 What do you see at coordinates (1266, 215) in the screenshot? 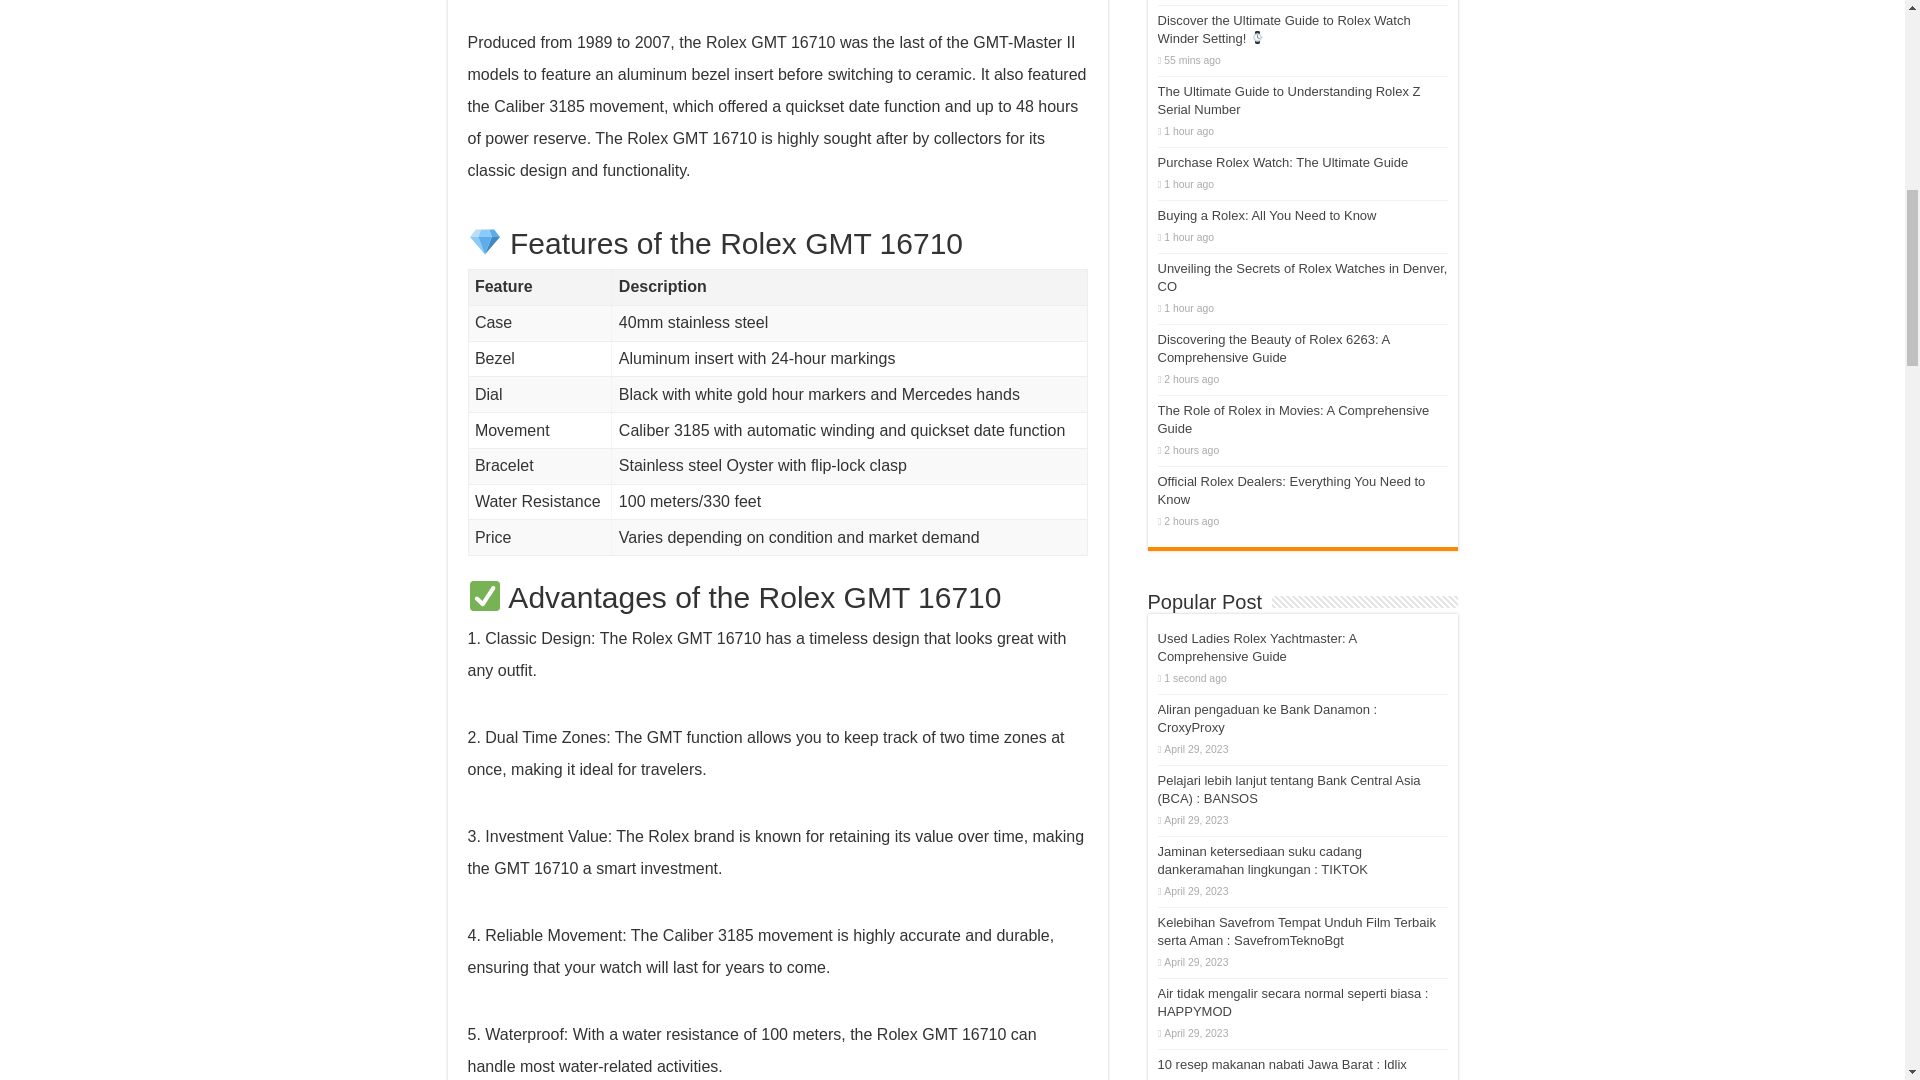
I see `Buying a Rolex: All You Need to Know` at bounding box center [1266, 215].